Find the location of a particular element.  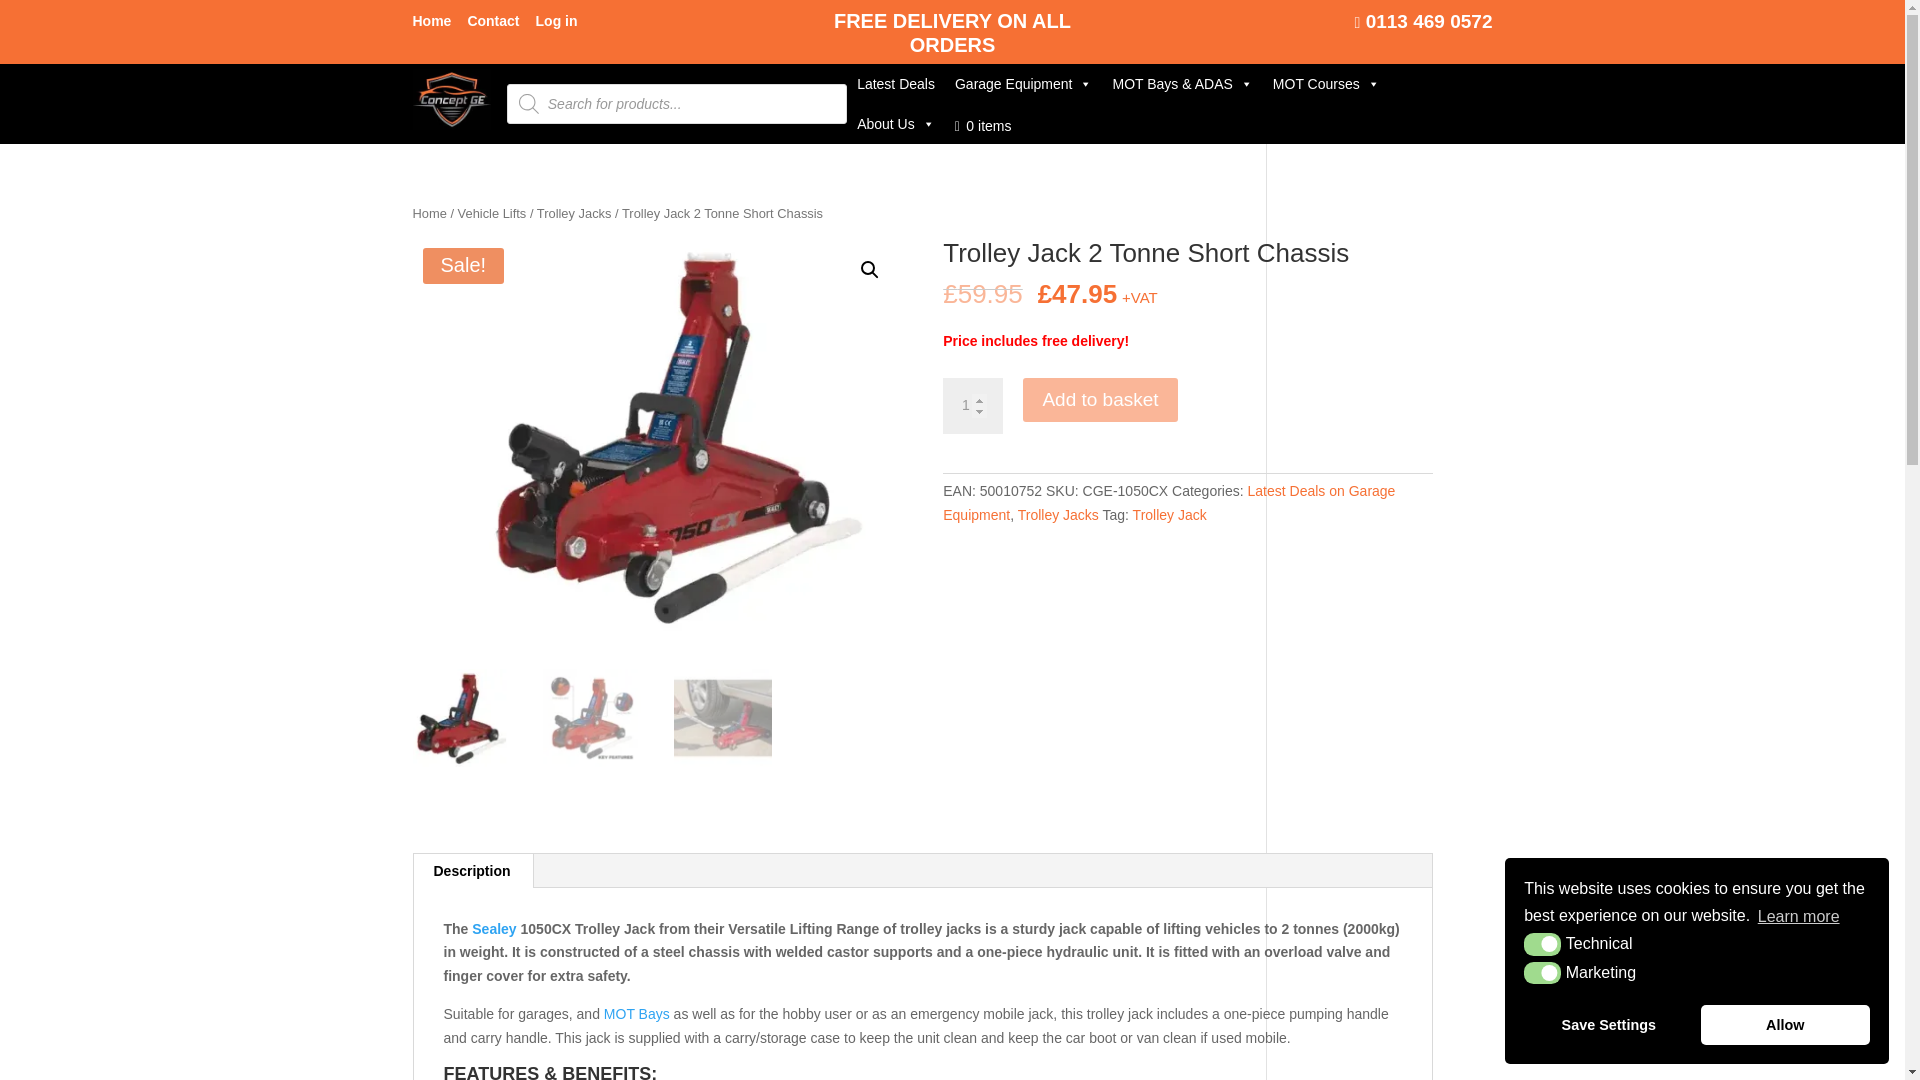

Garage Equipment is located at coordinates (1023, 83).